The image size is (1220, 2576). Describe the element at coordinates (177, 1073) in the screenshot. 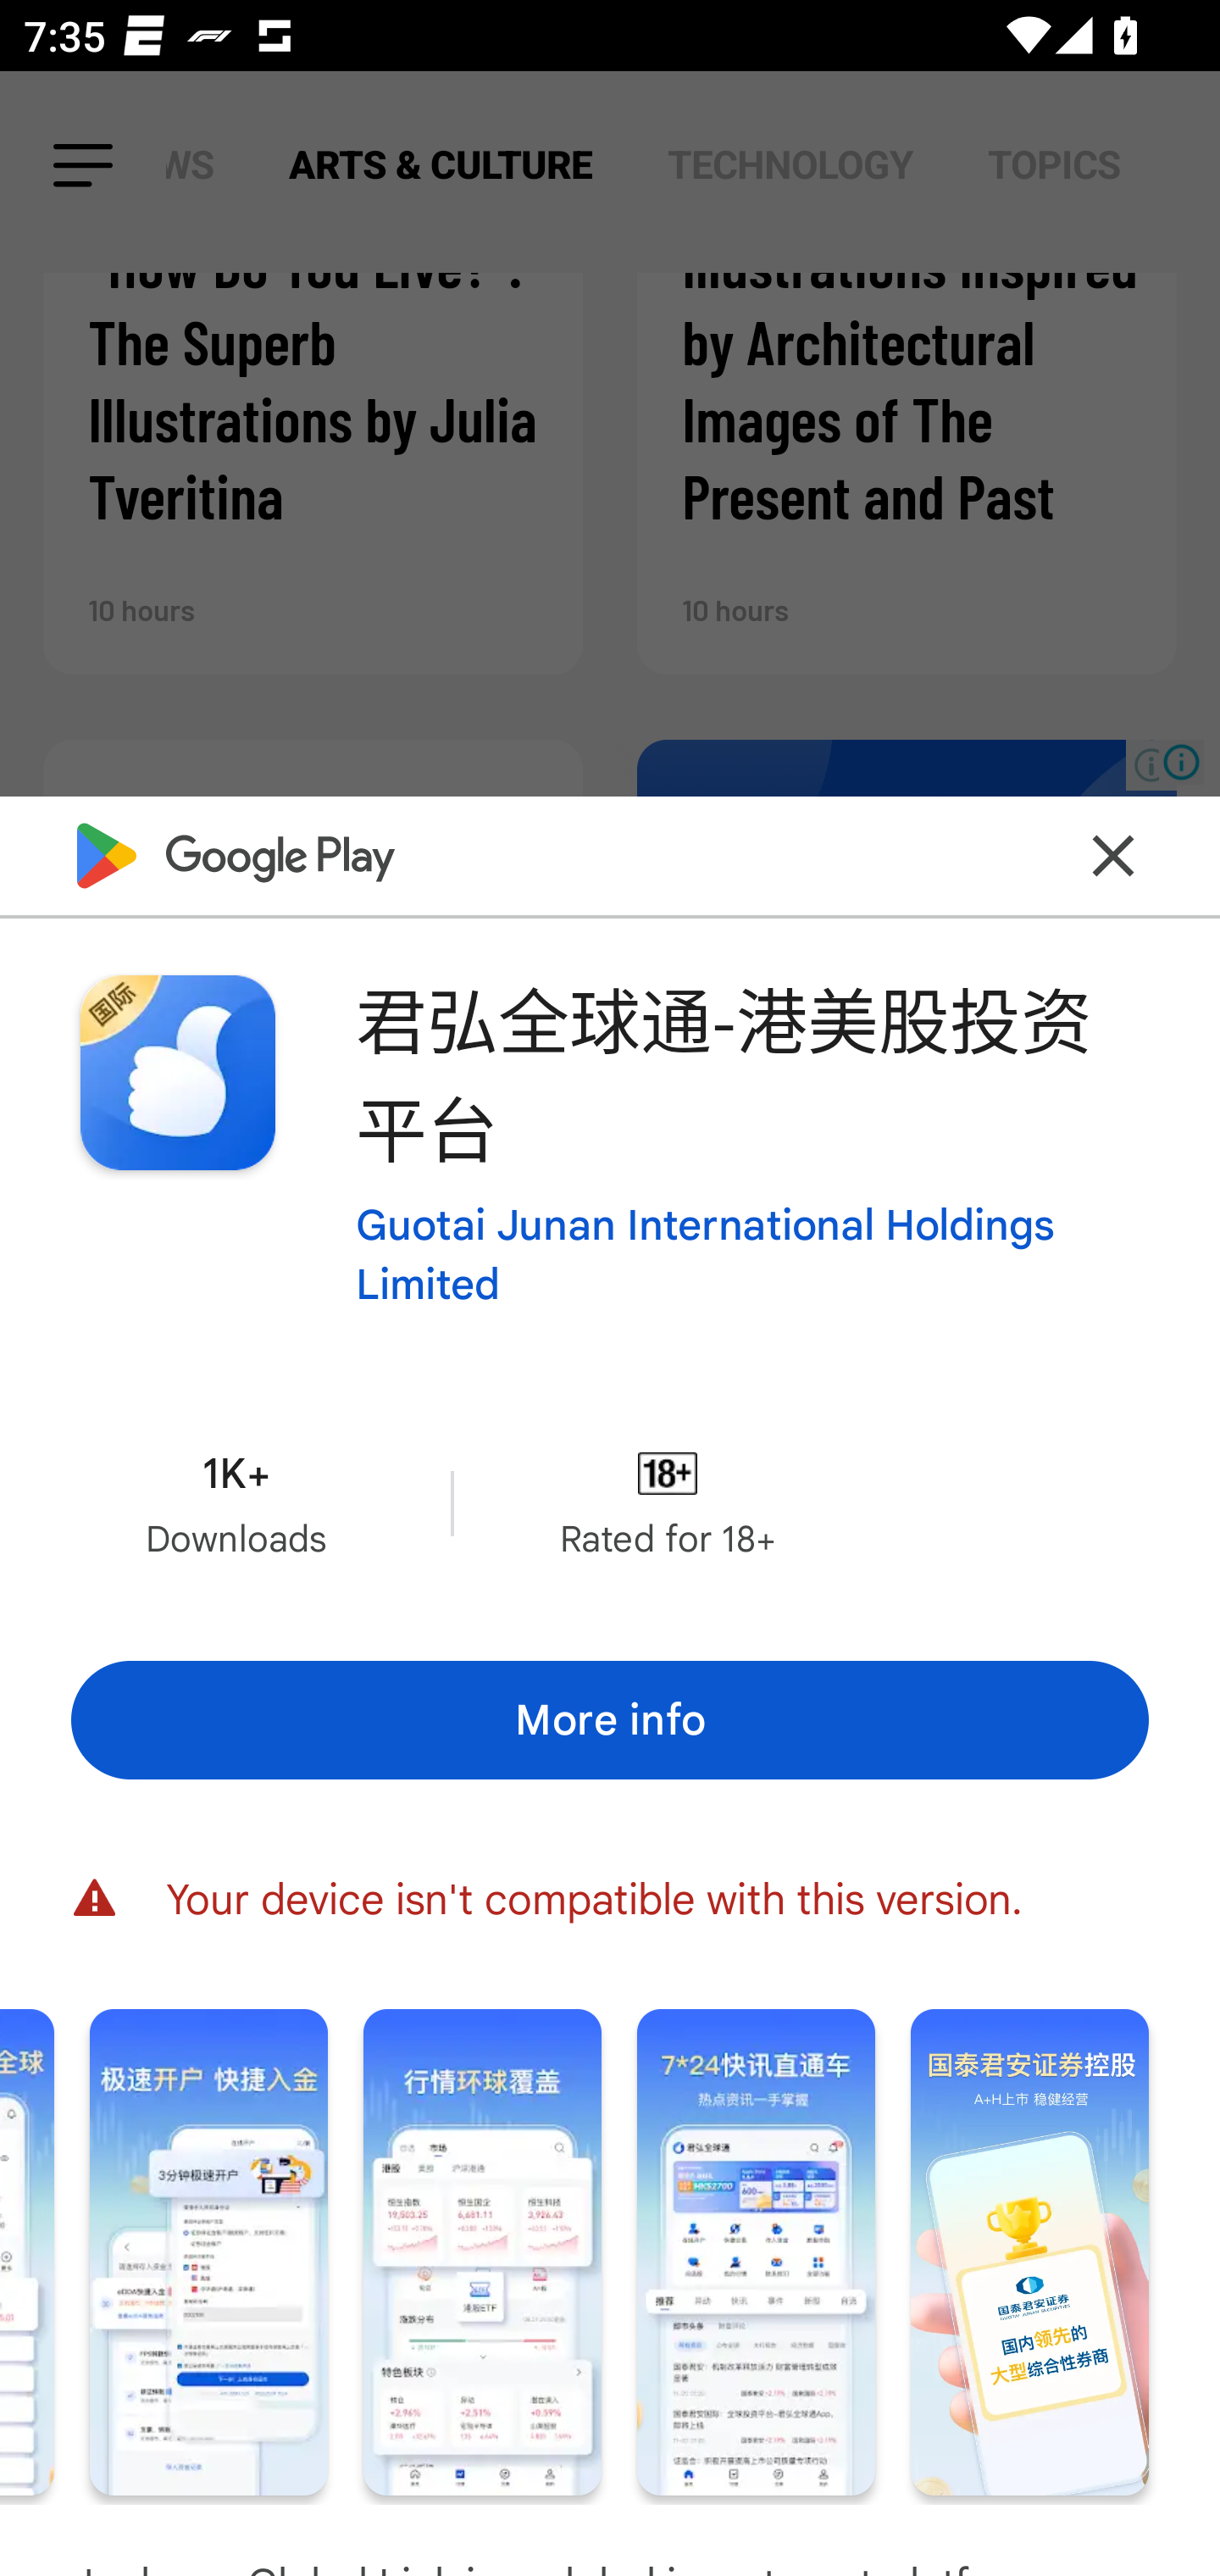

I see `Image of app or game icon for 君弘全球通-港美股投资平台` at that location.